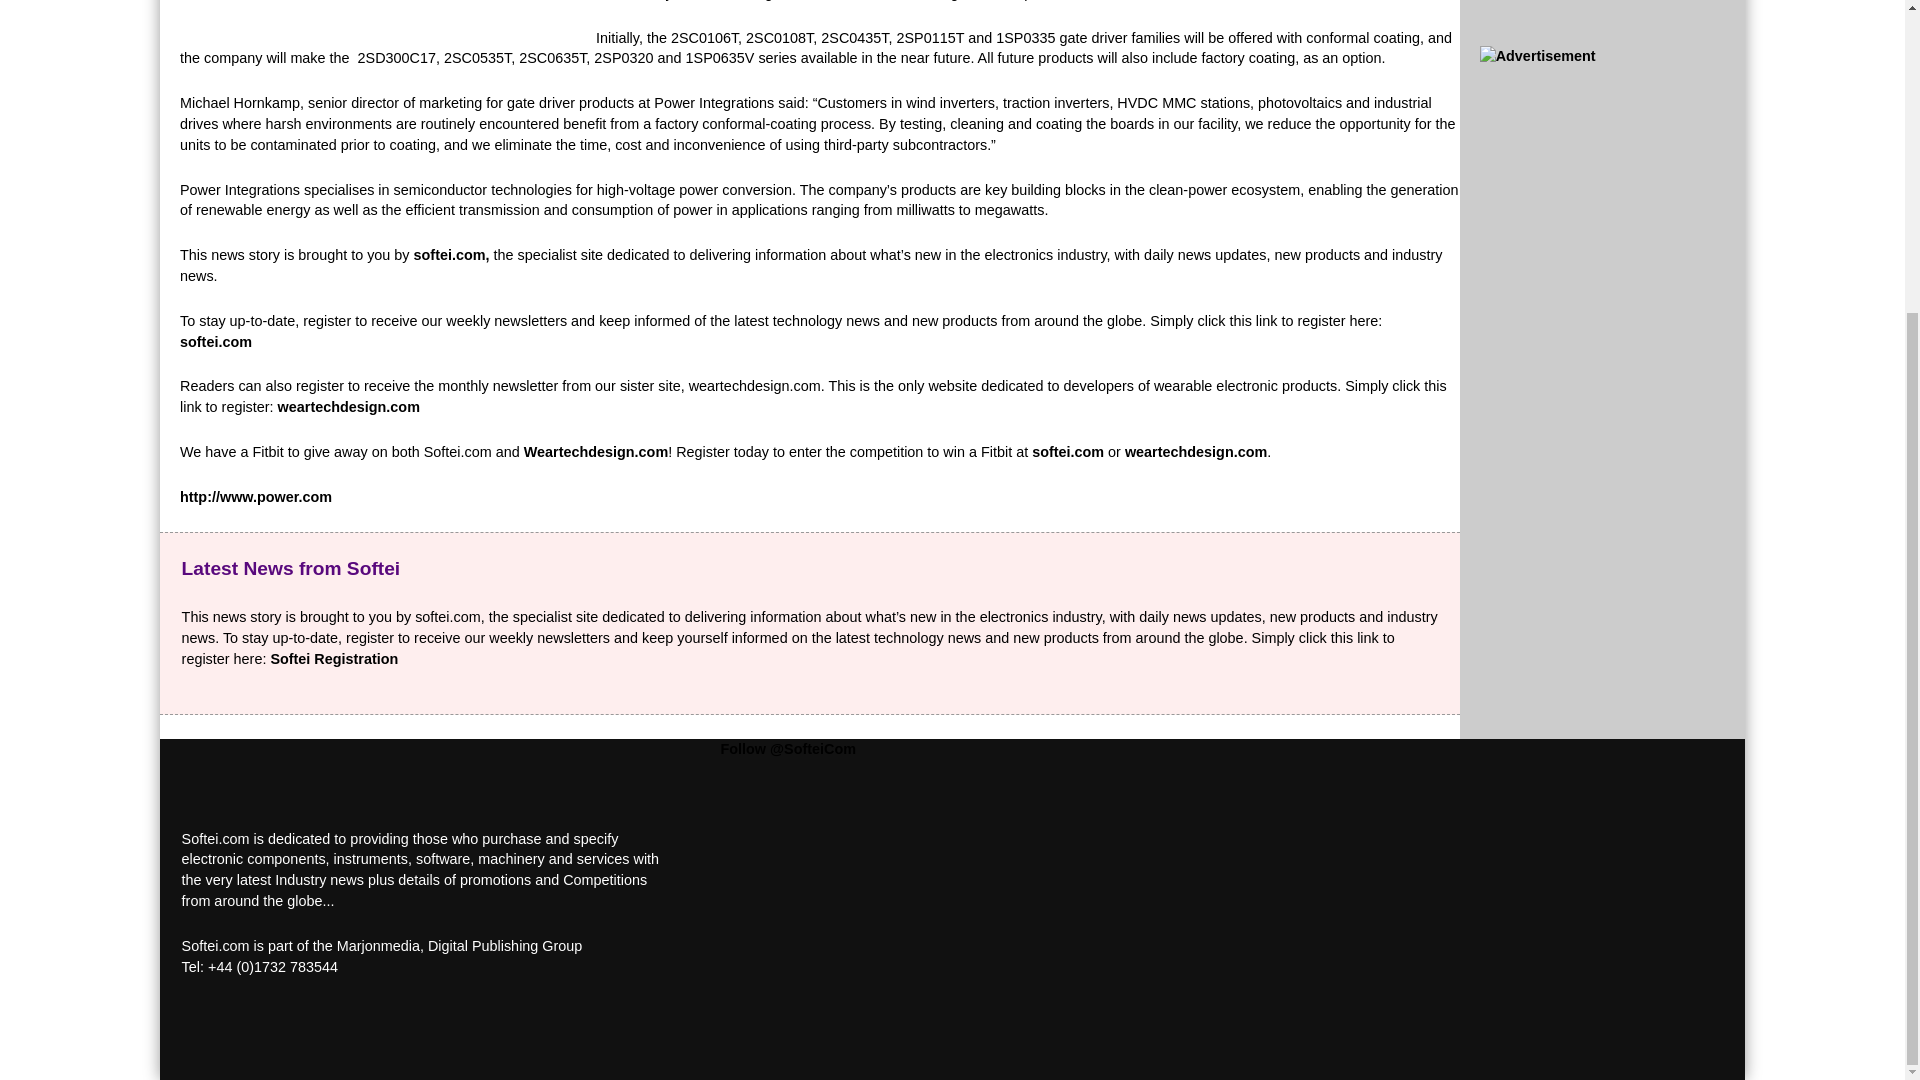 The width and height of the screenshot is (1920, 1080). What do you see at coordinates (349, 406) in the screenshot?
I see `weartechdesign.com` at bounding box center [349, 406].